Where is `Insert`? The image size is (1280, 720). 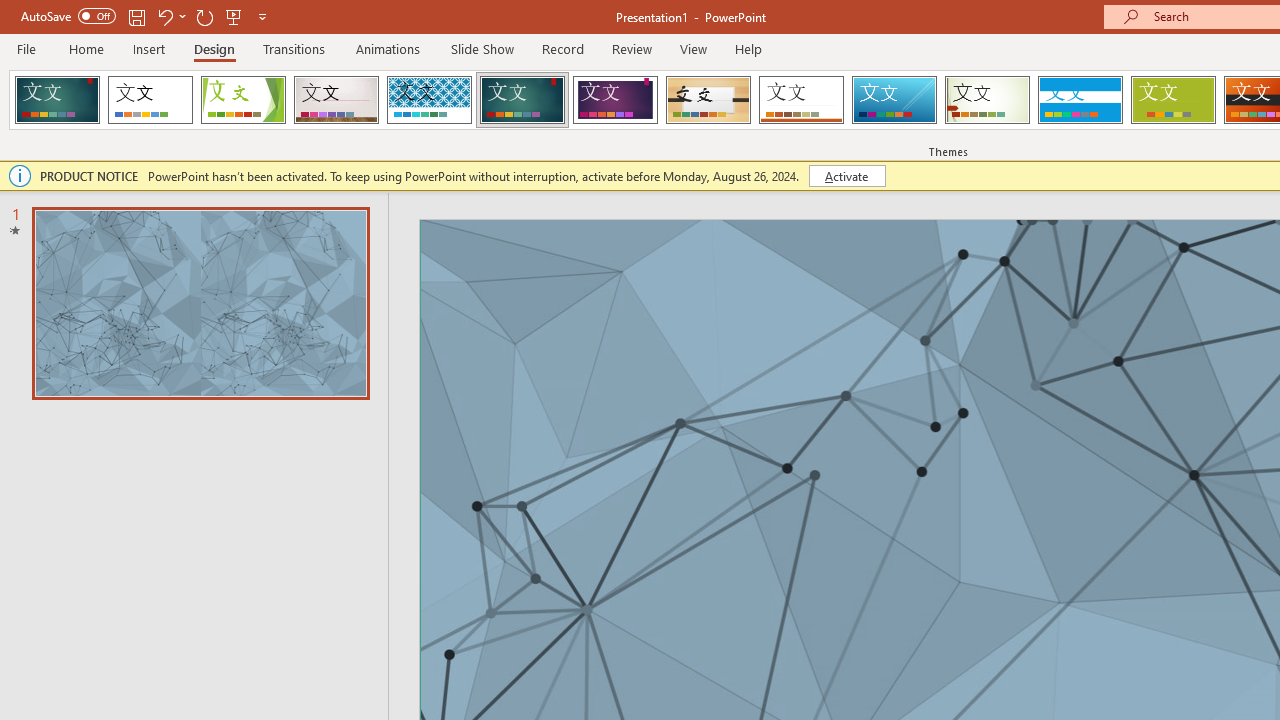 Insert is located at coordinates (150, 48).